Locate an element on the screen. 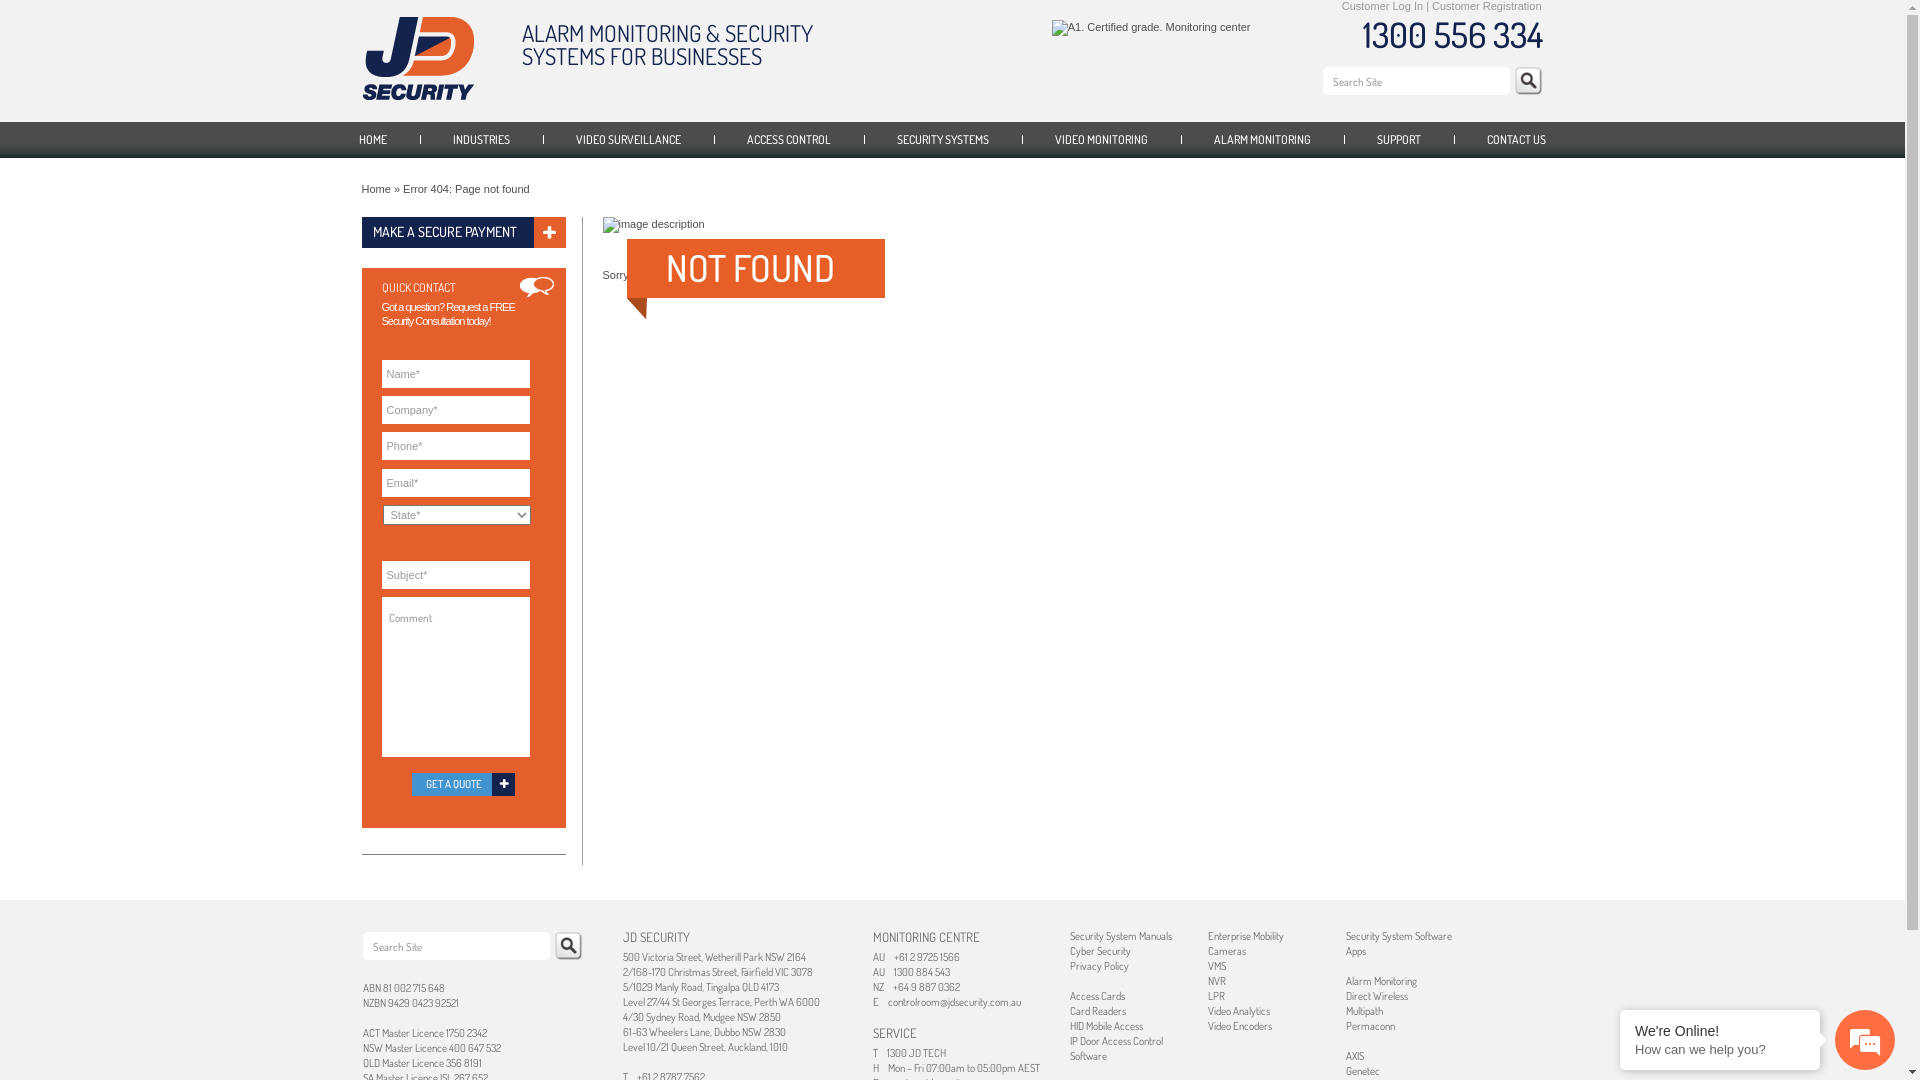 The height and width of the screenshot is (1080, 1920). controlroom@jdsecurity.com.au is located at coordinates (954, 1002).